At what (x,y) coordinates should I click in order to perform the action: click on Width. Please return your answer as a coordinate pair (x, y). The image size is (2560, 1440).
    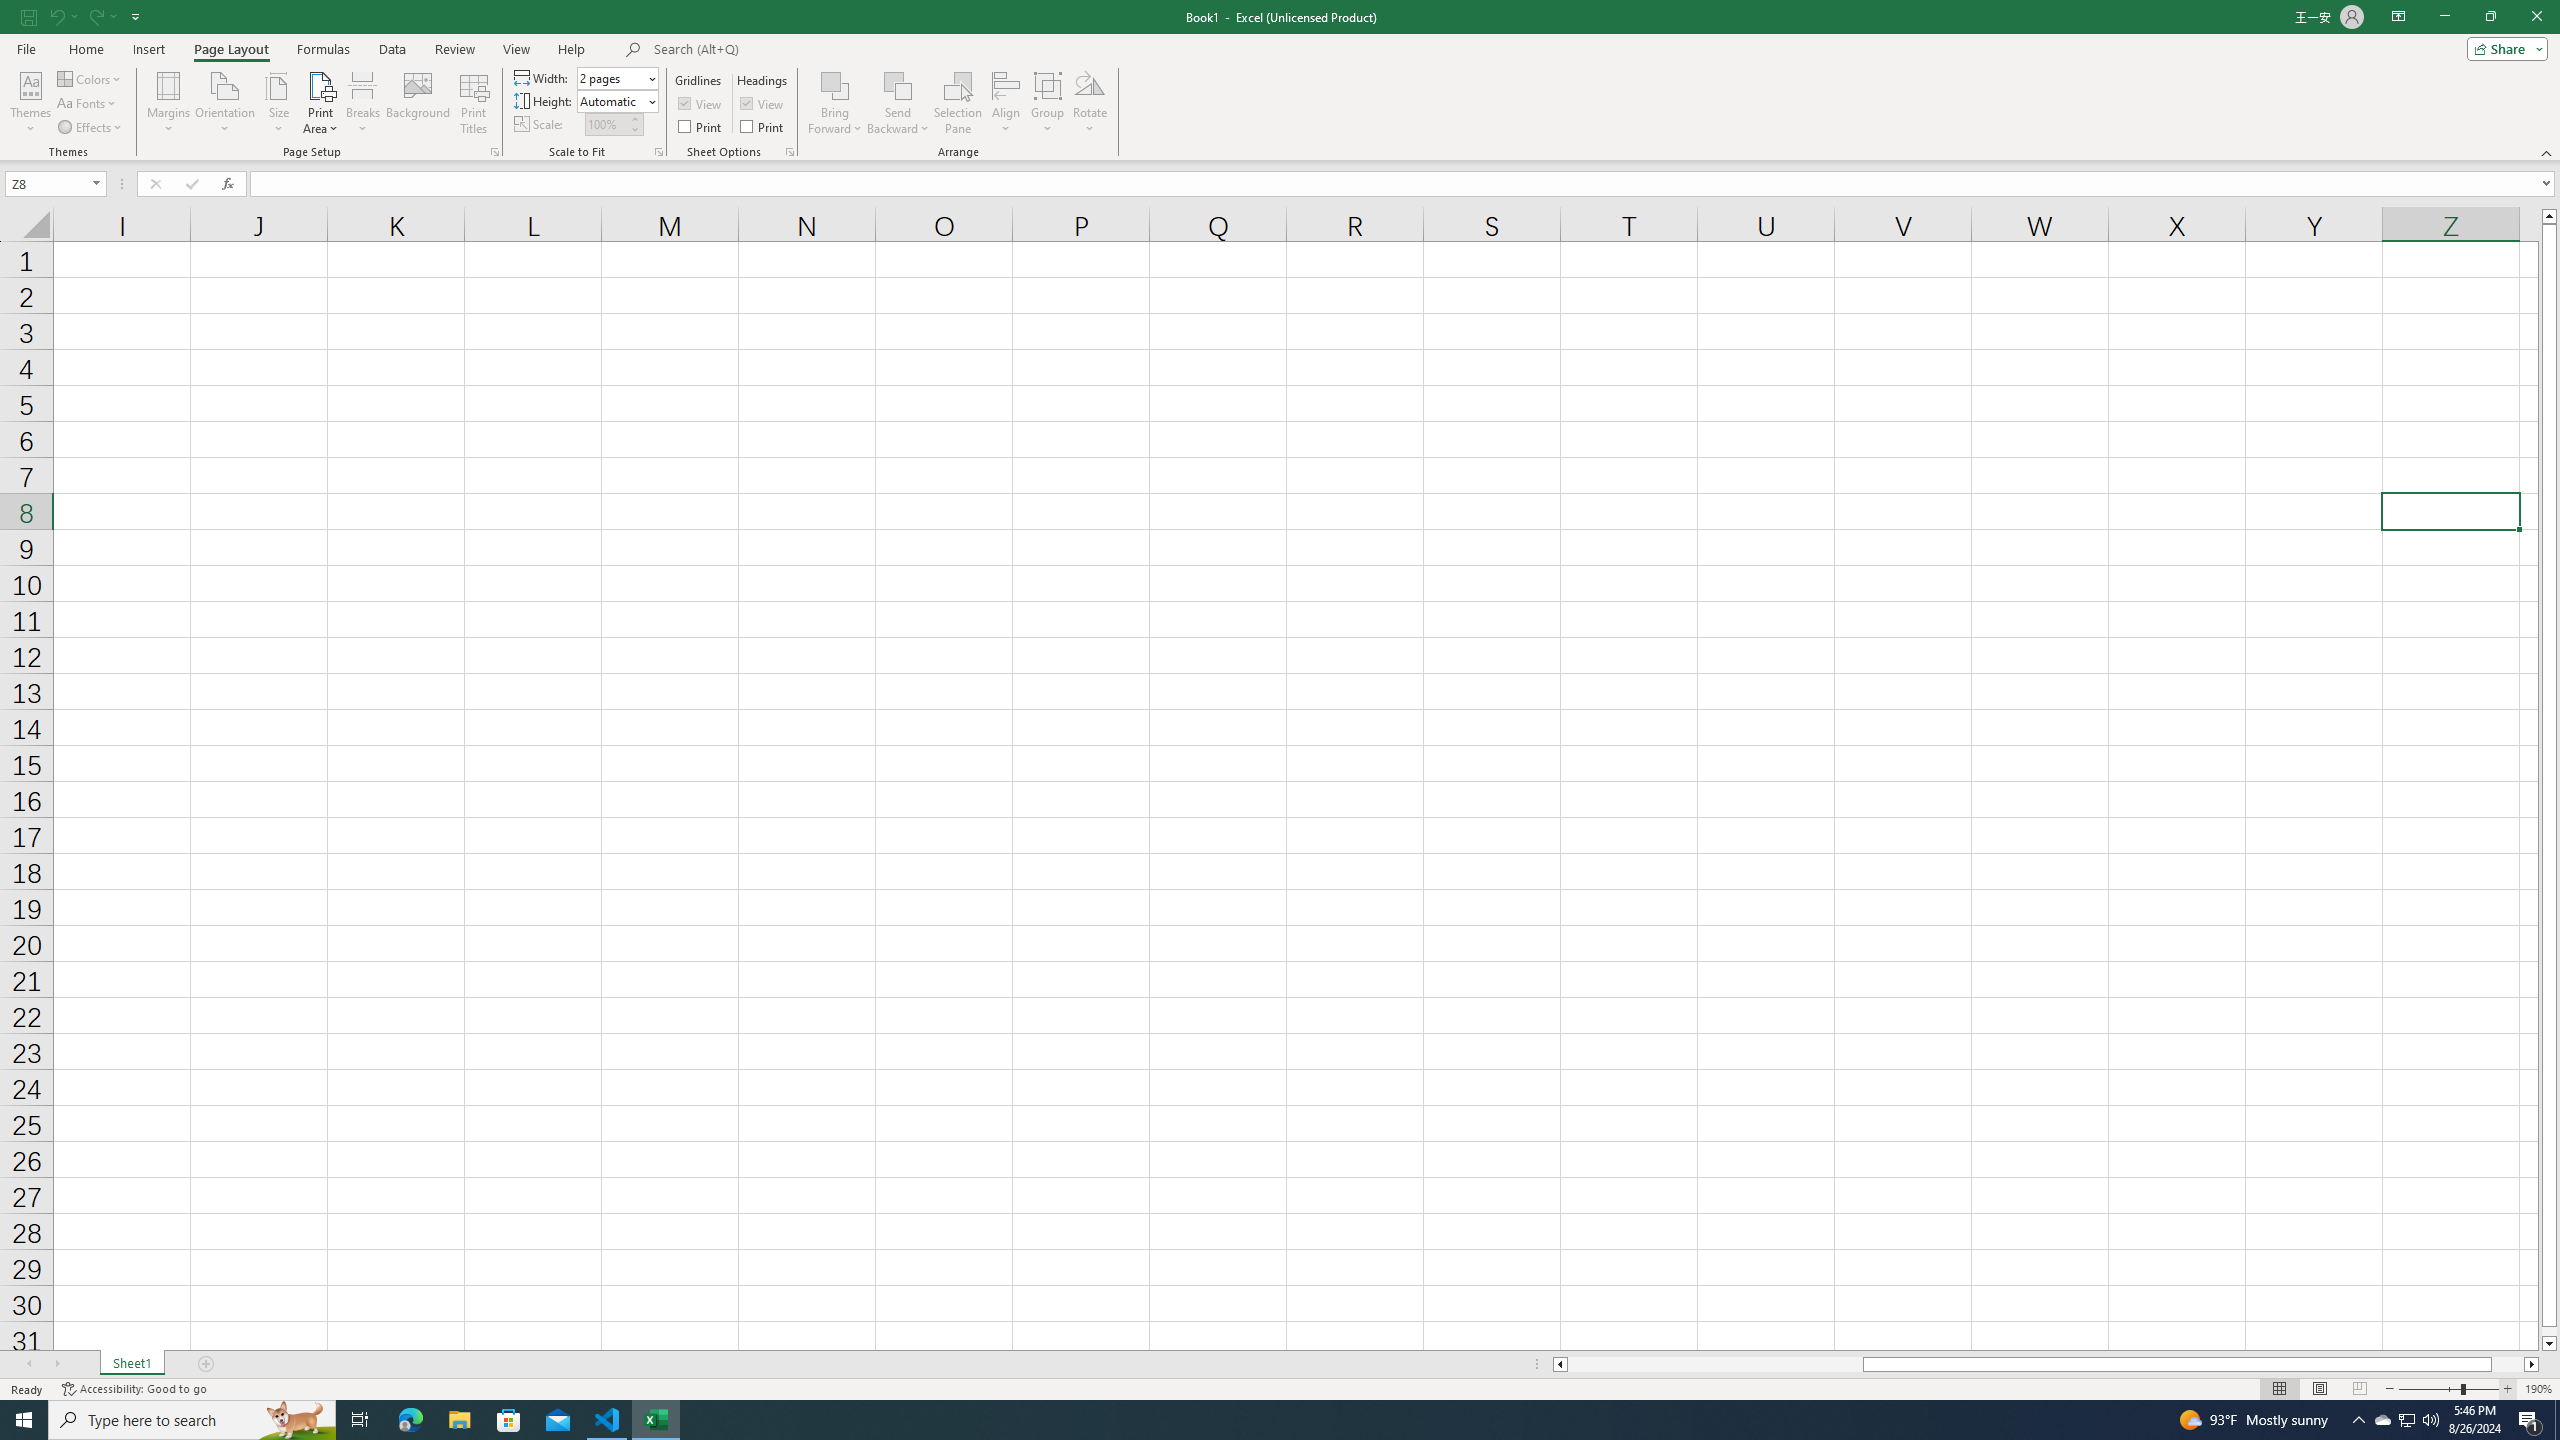
    Looking at the image, I should click on (616, 78).